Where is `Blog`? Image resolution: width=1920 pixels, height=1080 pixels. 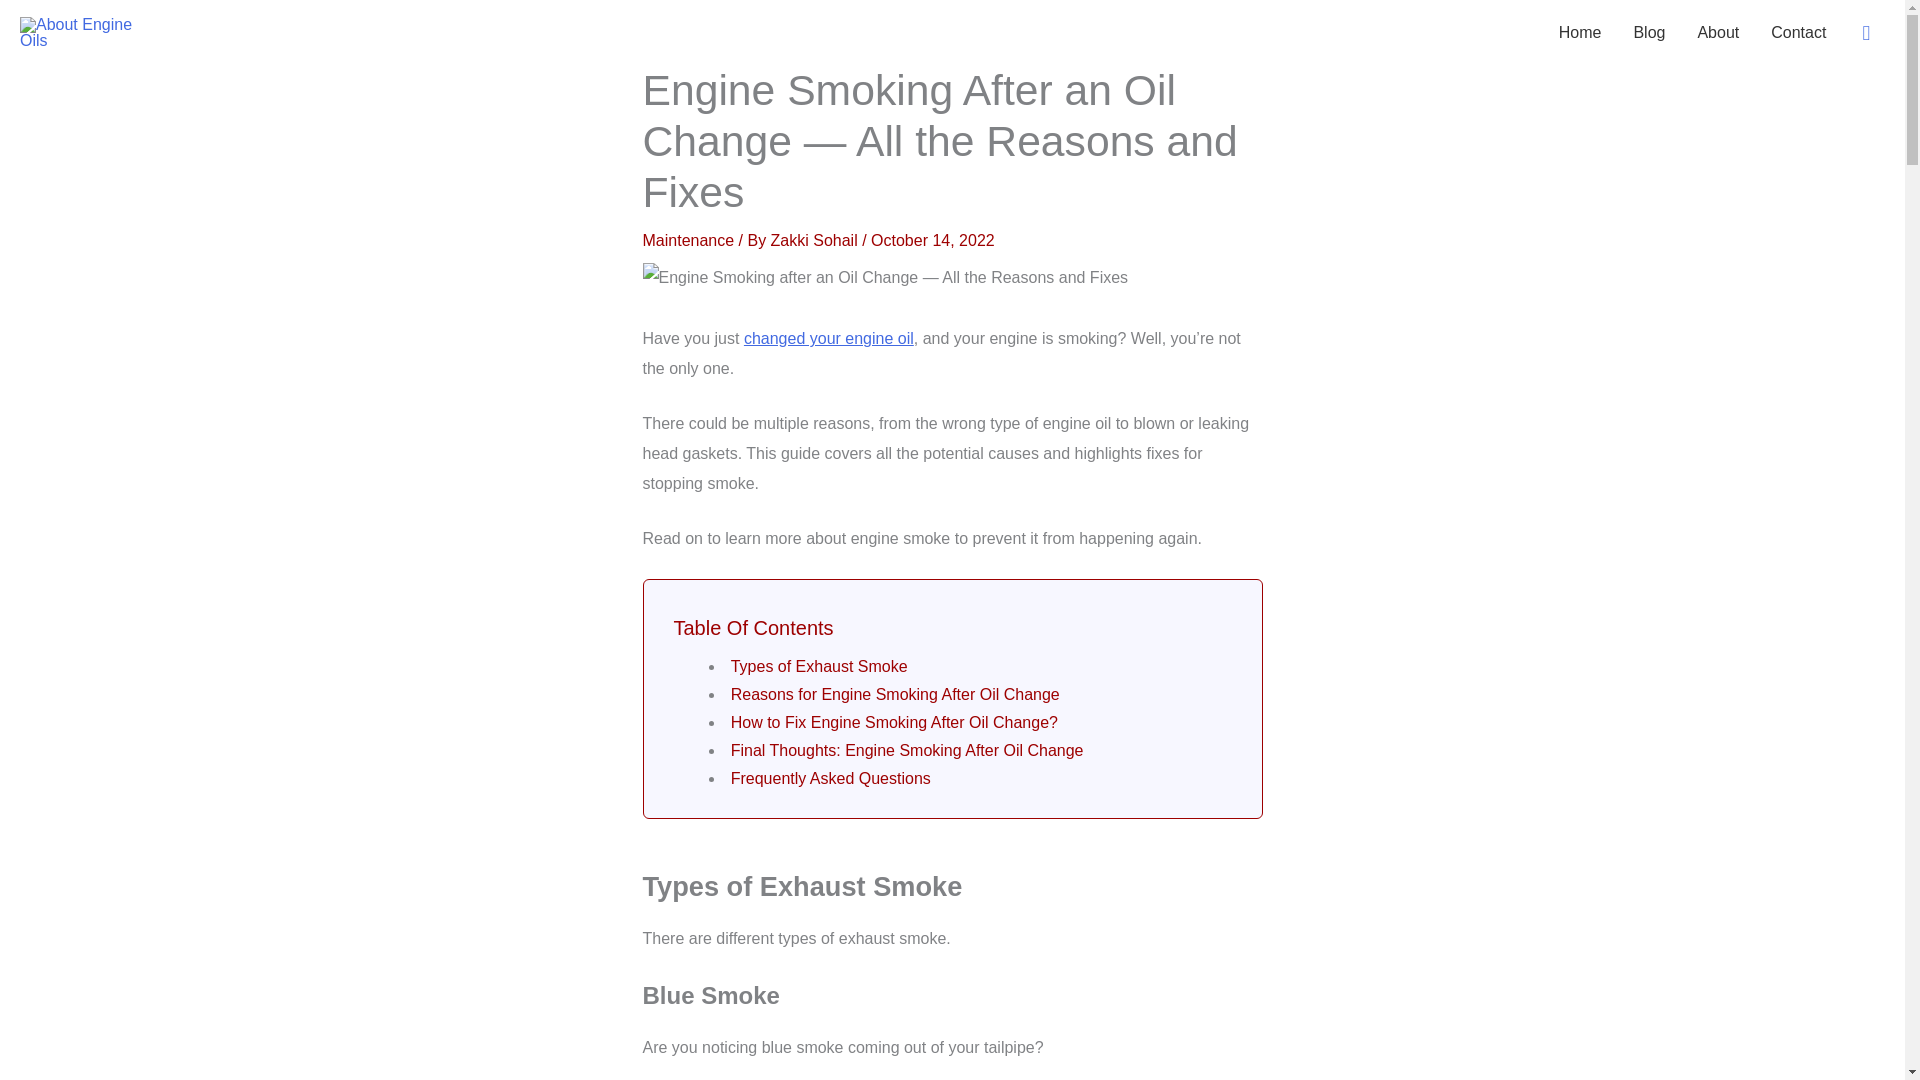 Blog is located at coordinates (1648, 32).